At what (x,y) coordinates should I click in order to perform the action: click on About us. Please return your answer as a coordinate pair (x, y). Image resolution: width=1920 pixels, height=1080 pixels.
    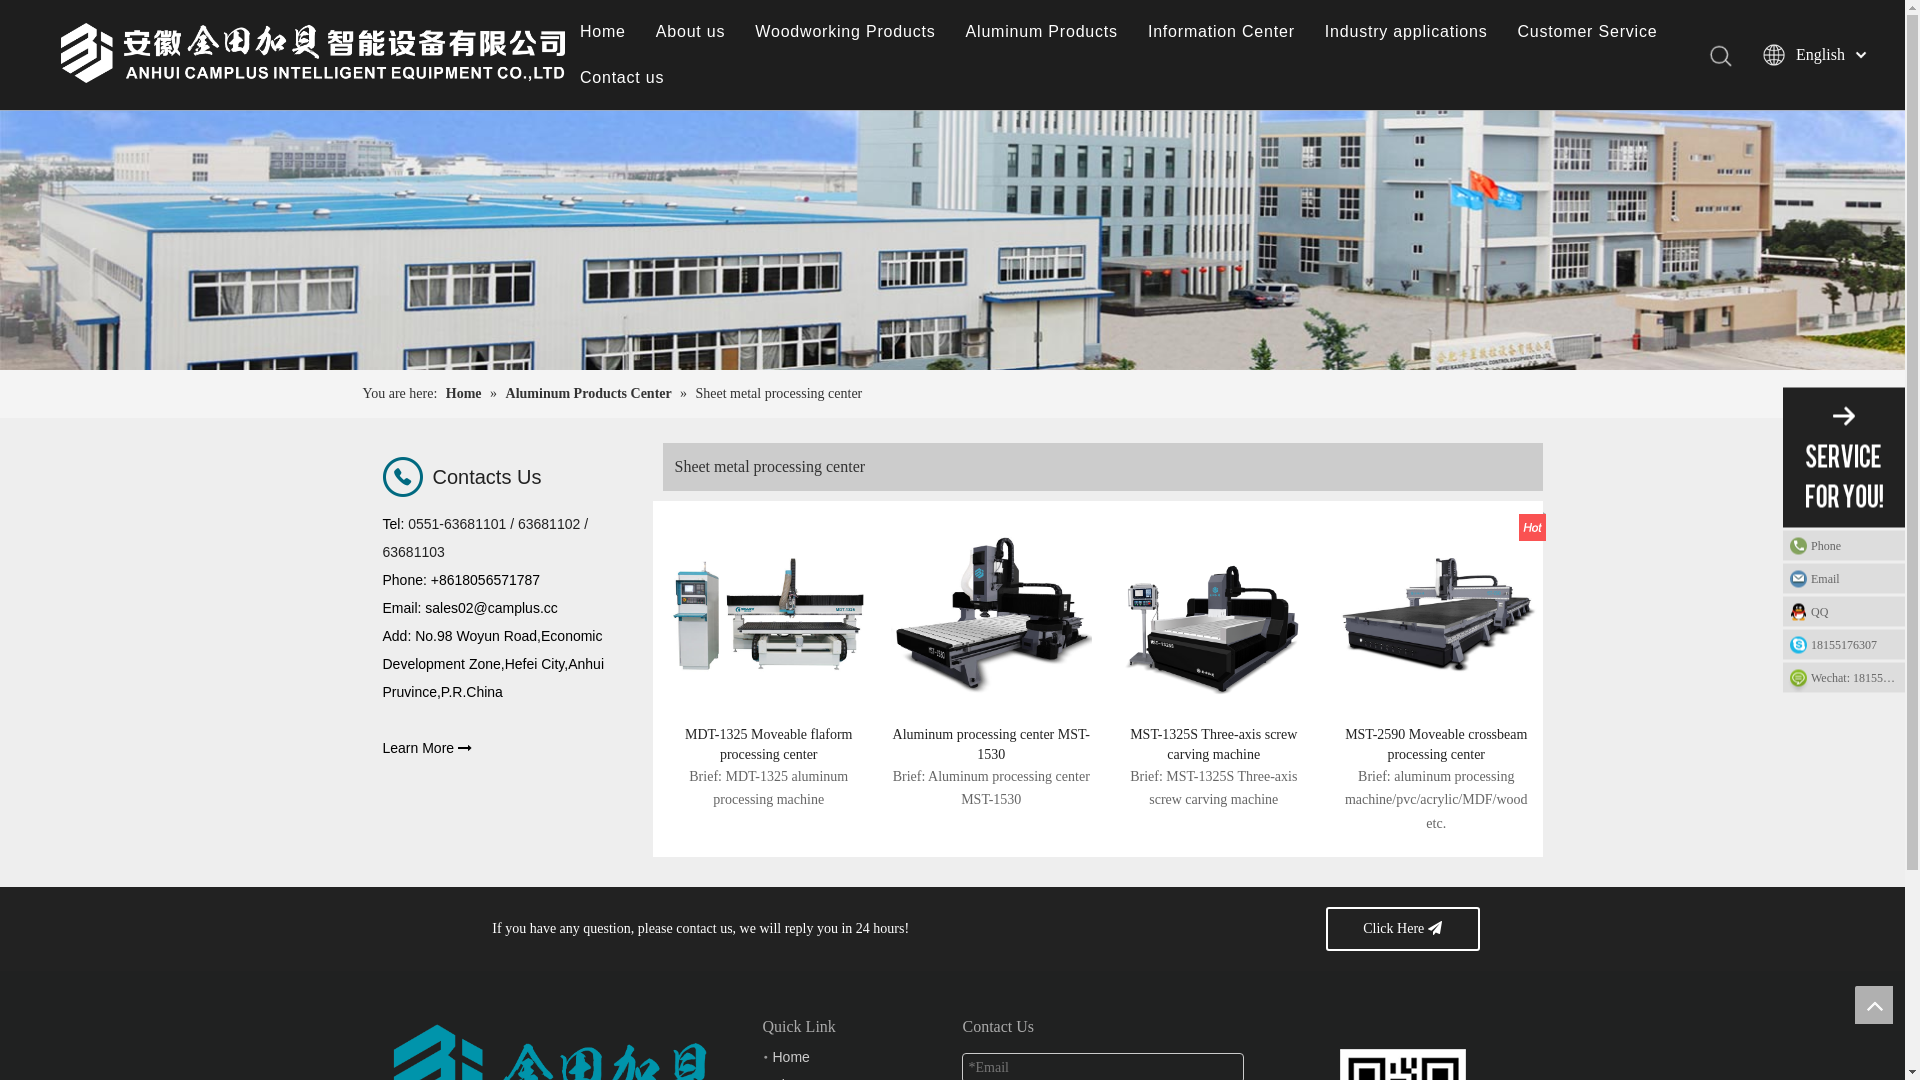
    Looking at the image, I should click on (691, 32).